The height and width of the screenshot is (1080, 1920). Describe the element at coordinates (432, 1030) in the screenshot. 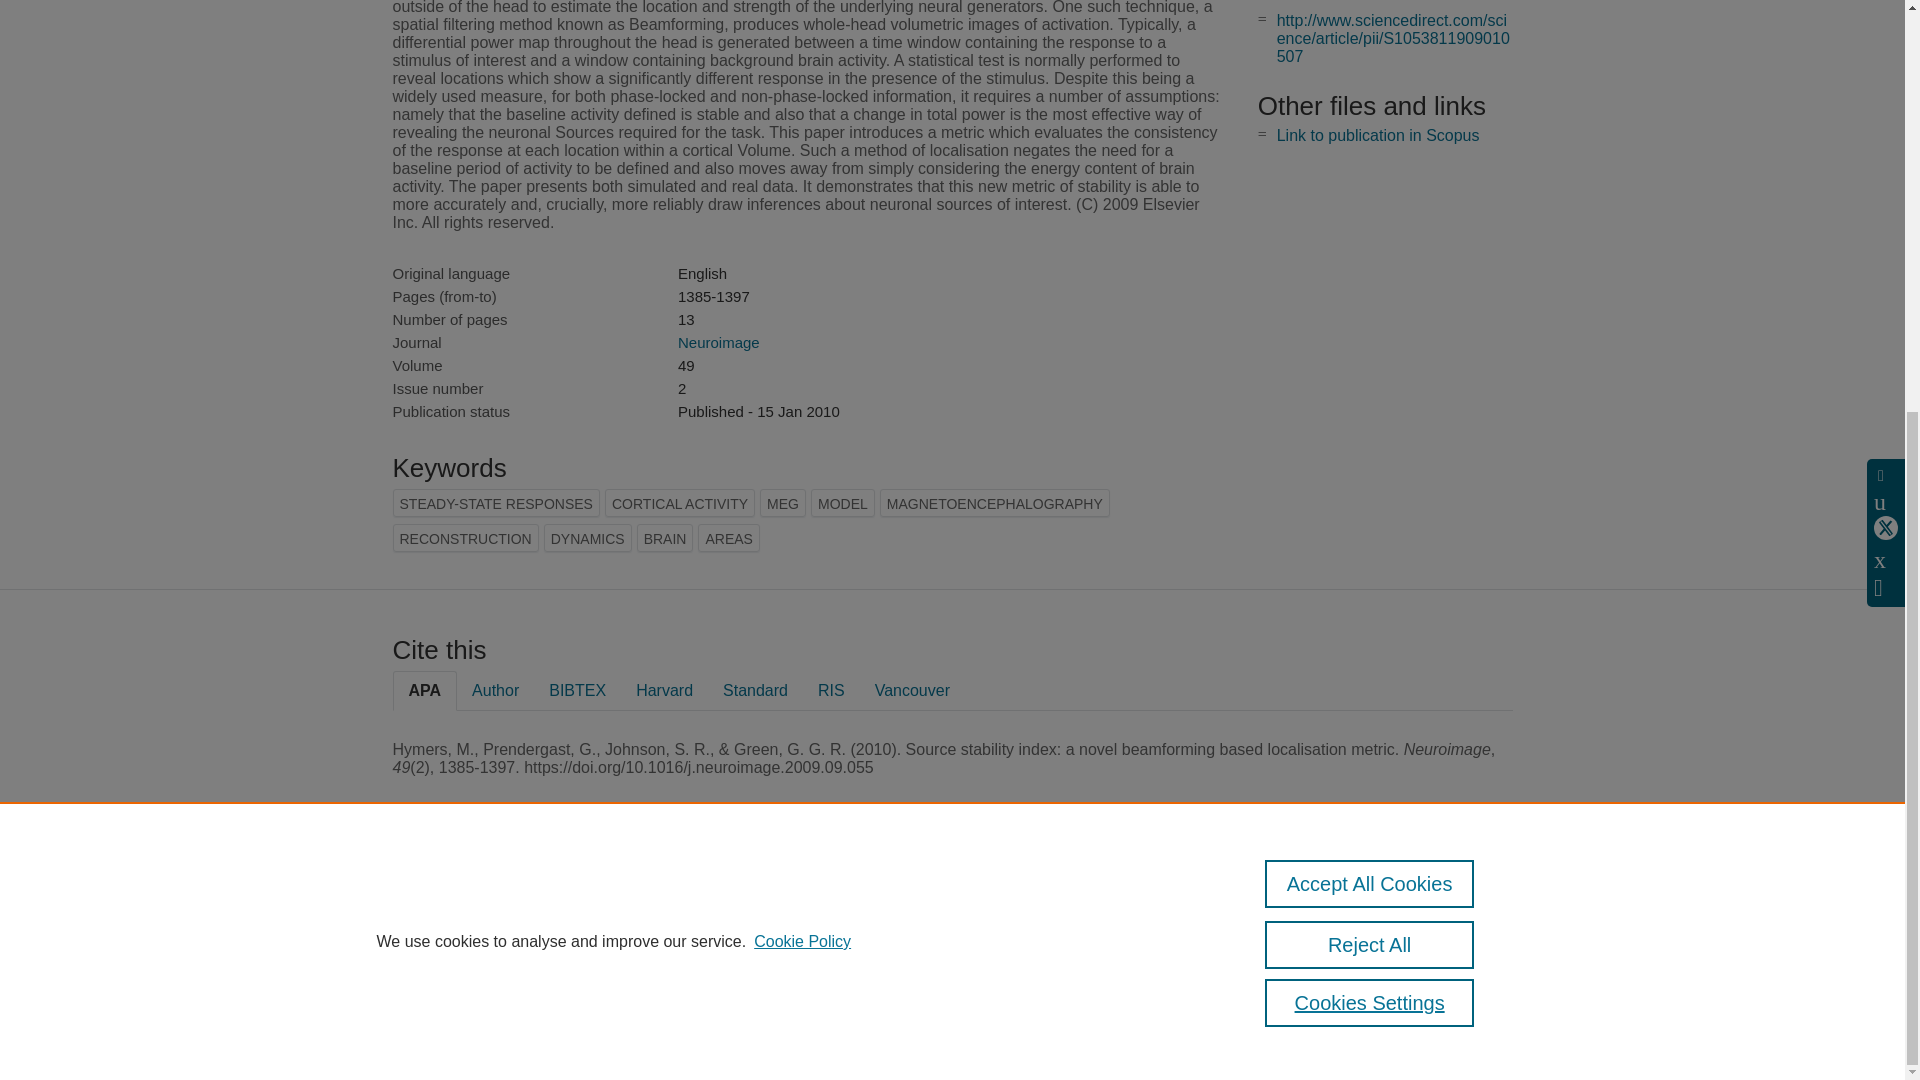

I see `Log in to Pure` at that location.